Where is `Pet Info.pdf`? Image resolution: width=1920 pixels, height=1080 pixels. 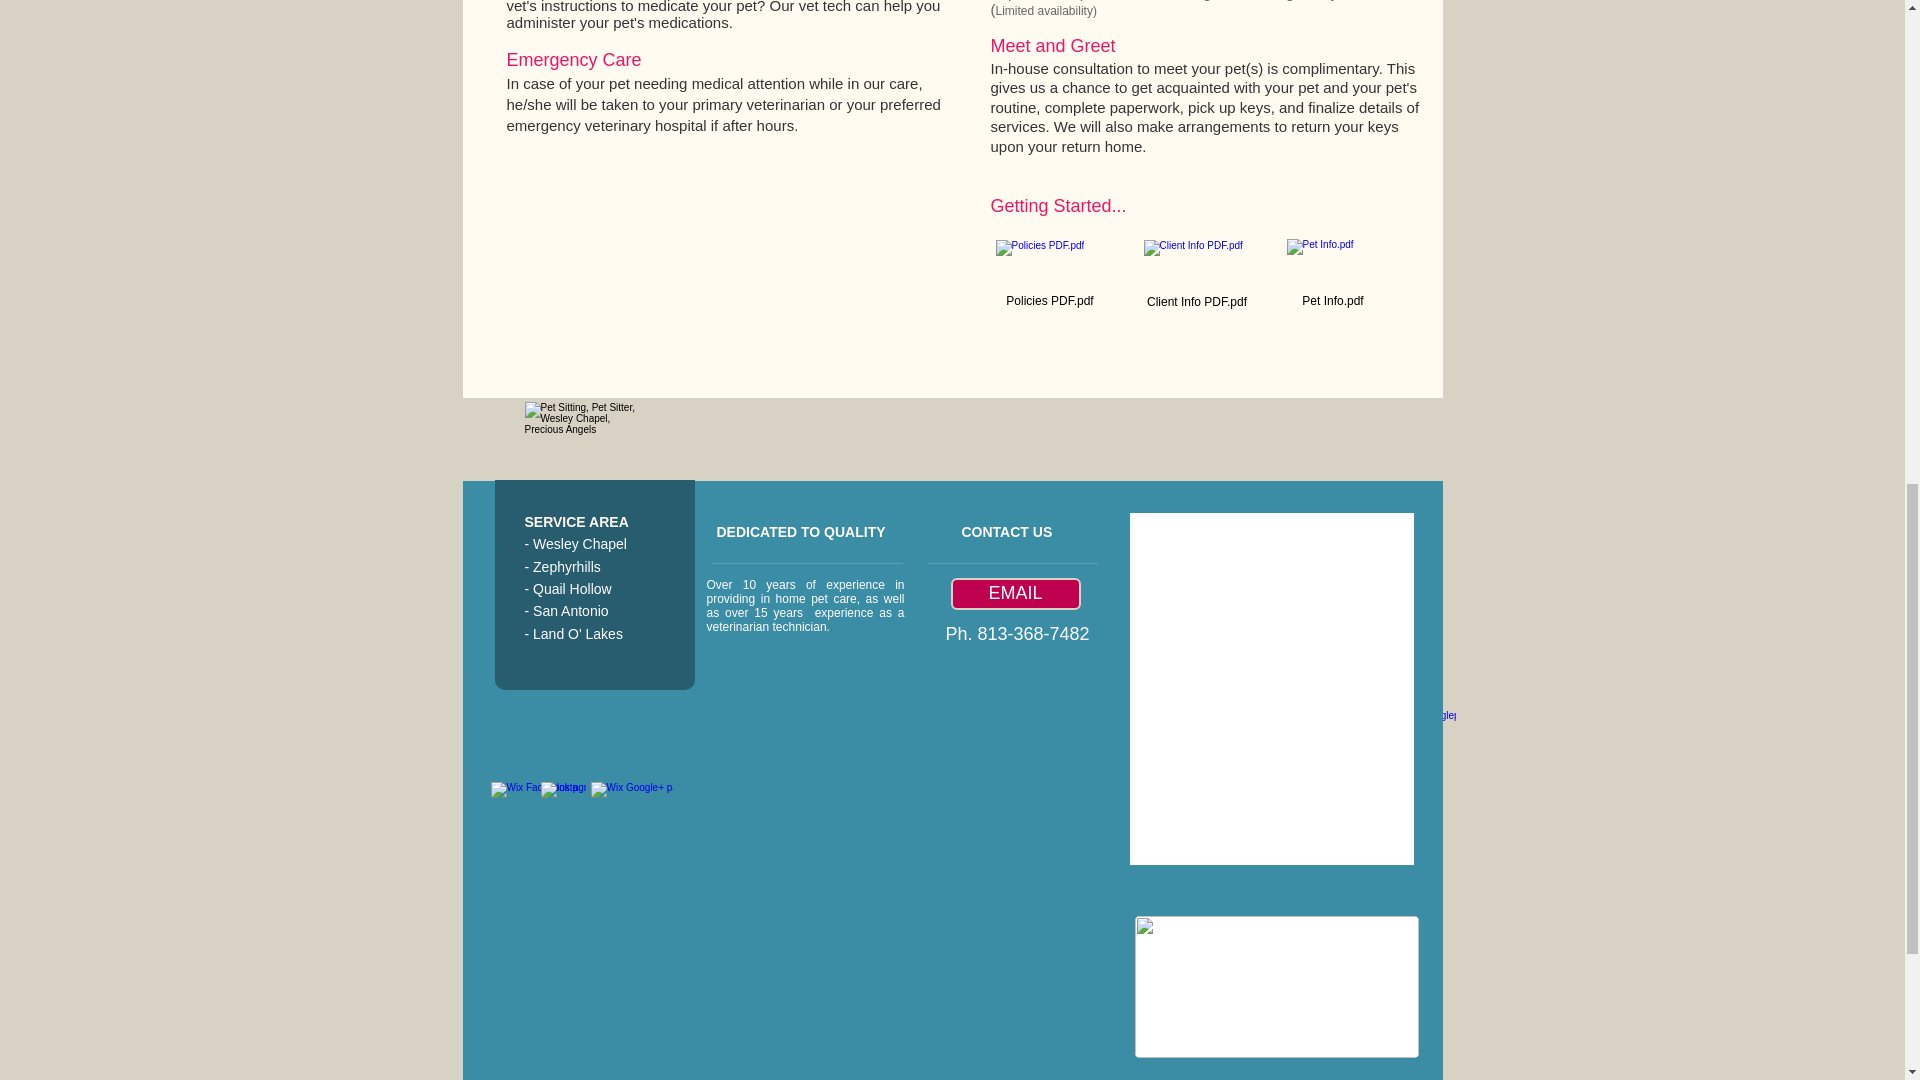 Pet Info.pdf is located at coordinates (1333, 276).